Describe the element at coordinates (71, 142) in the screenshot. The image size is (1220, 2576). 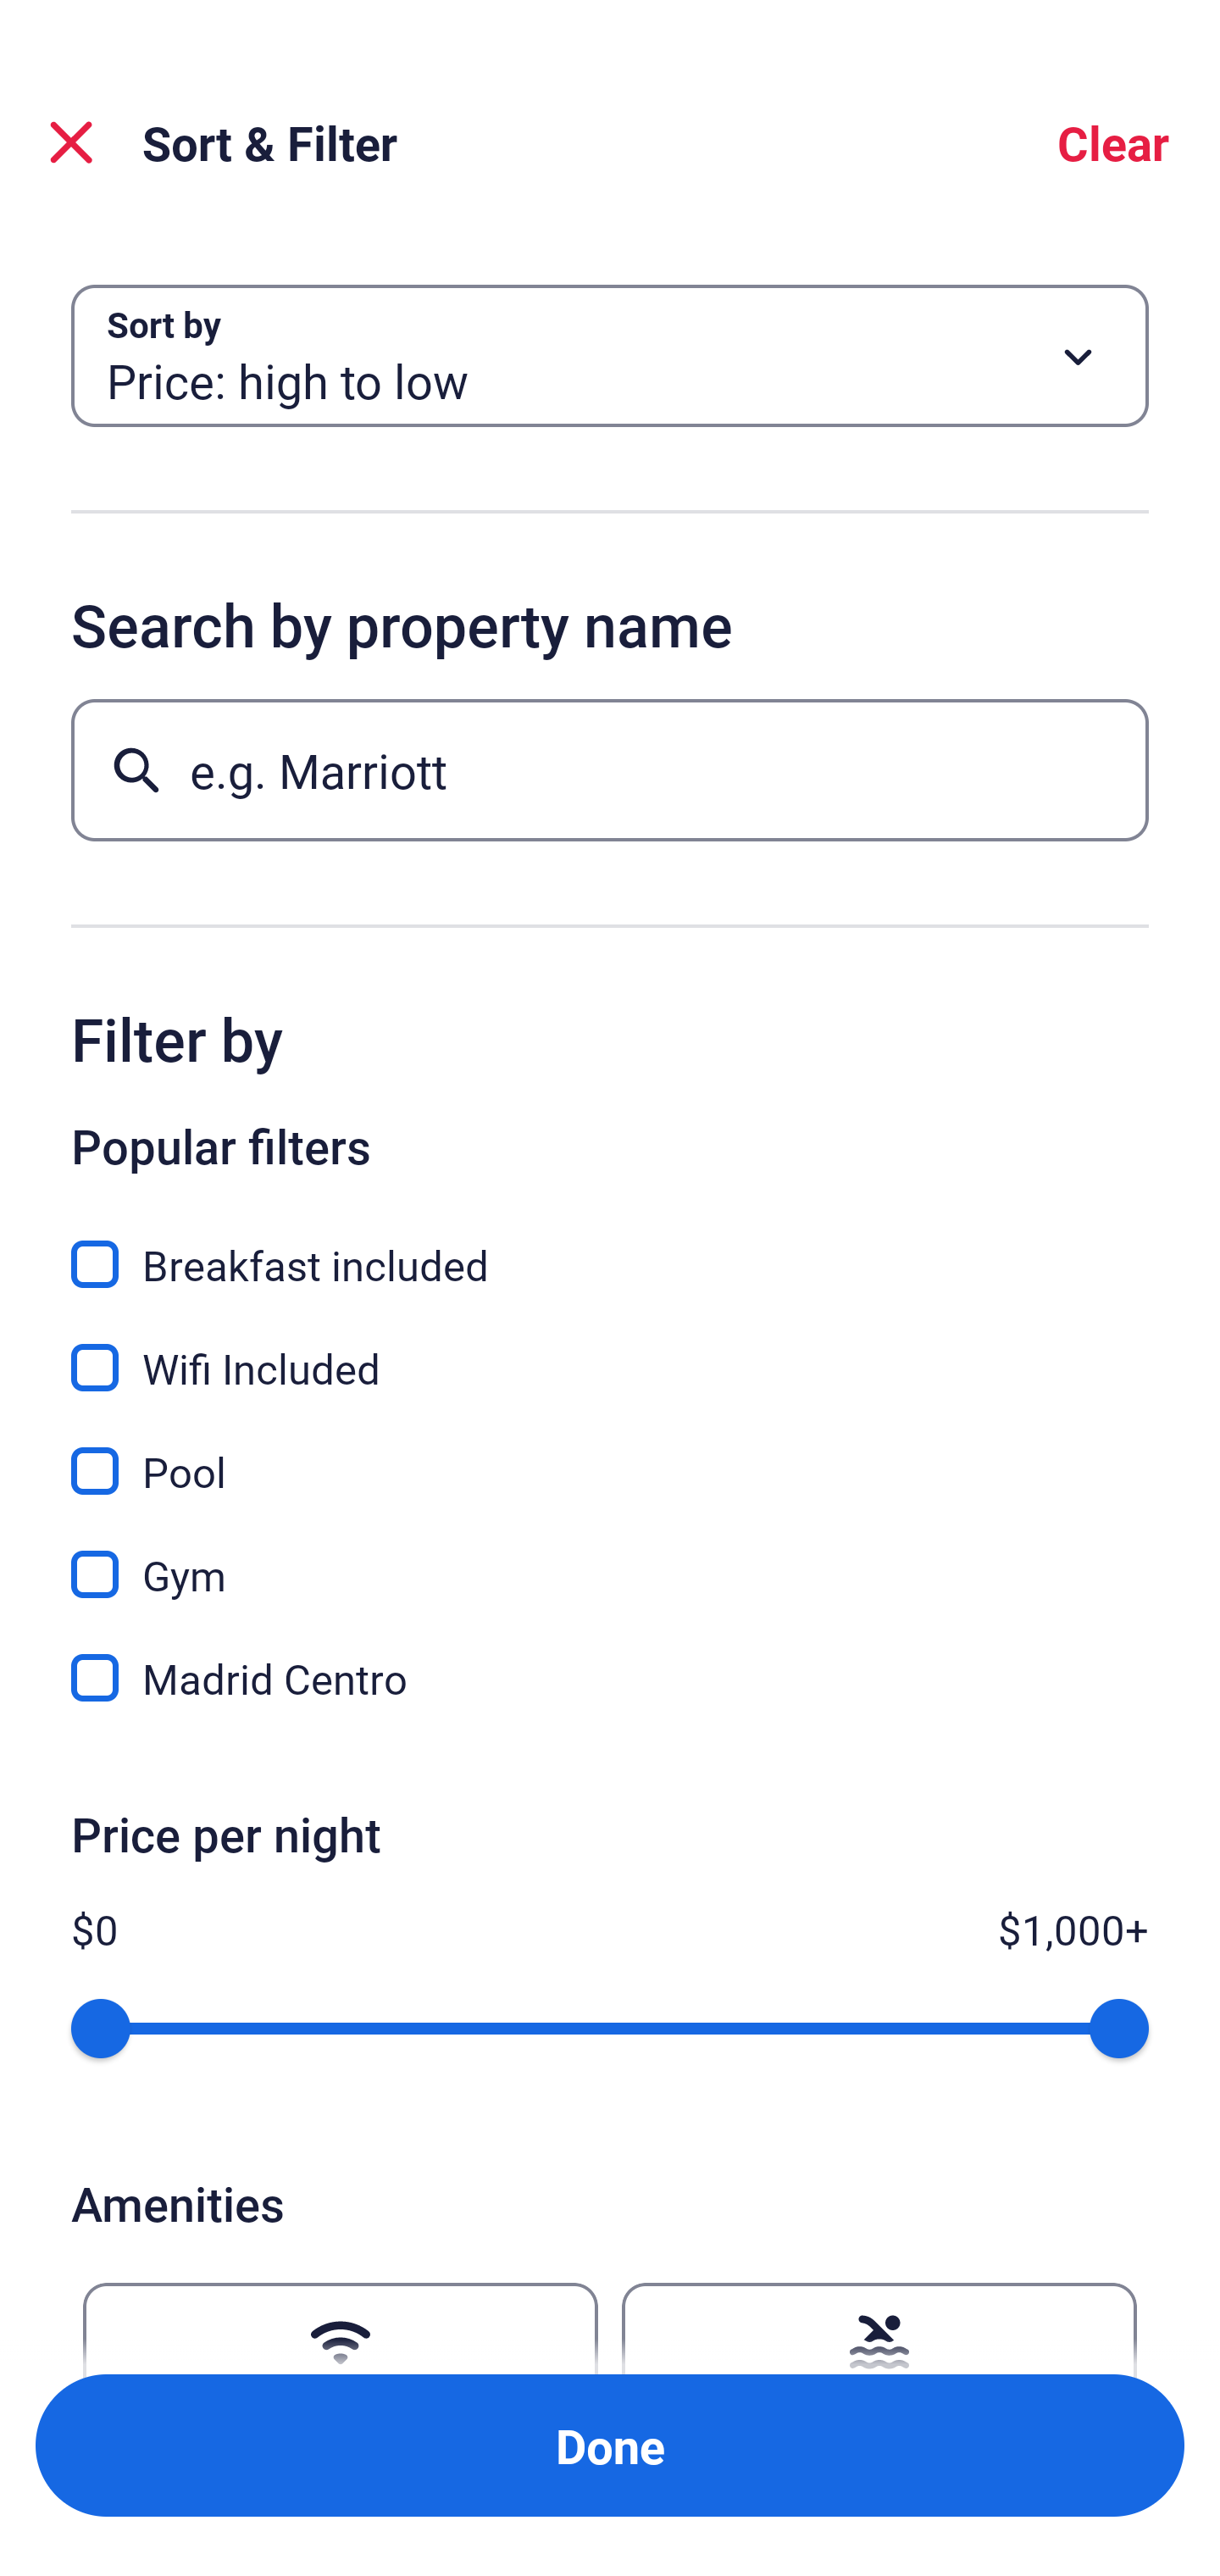
I see `Close Sort and Filter` at that location.